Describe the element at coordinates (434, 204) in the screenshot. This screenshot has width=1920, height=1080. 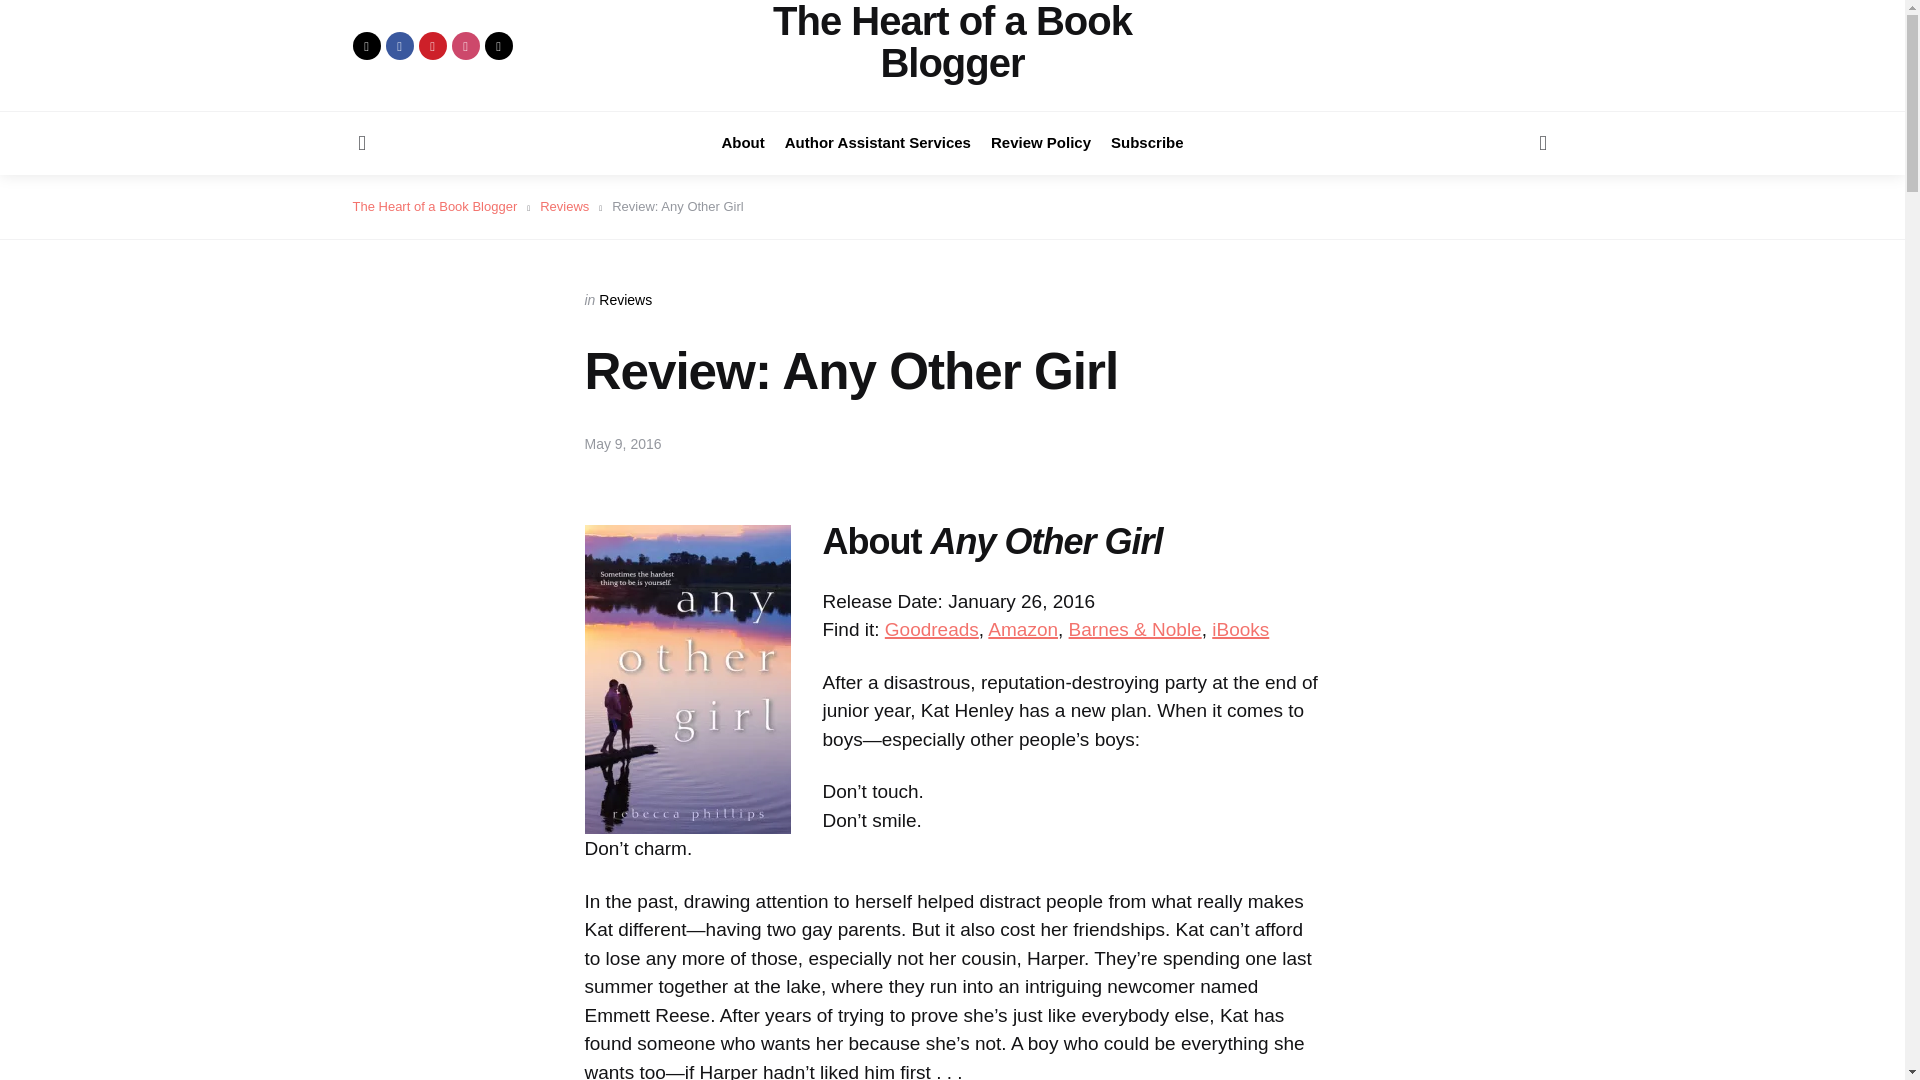
I see `Go to The Heart of a Book Blogger.` at that location.